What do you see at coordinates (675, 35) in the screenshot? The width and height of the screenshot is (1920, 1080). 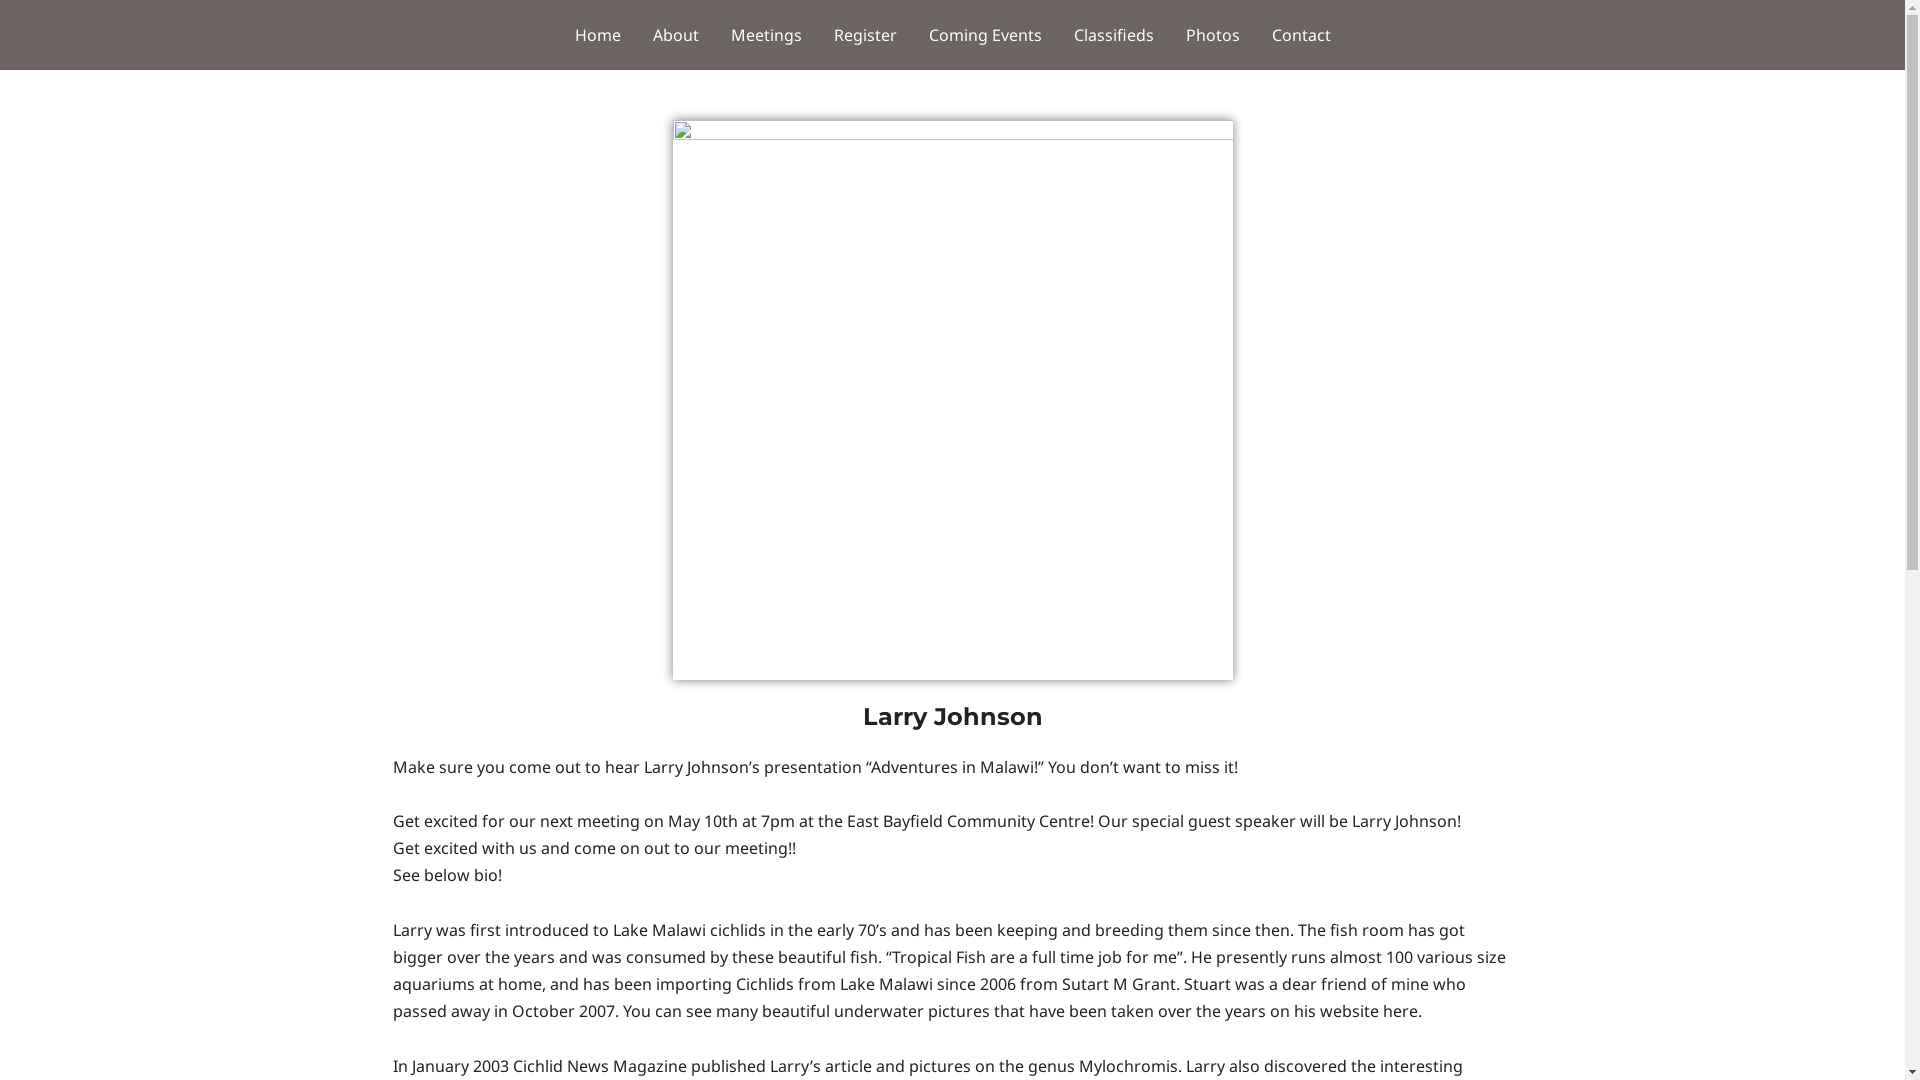 I see `About` at bounding box center [675, 35].